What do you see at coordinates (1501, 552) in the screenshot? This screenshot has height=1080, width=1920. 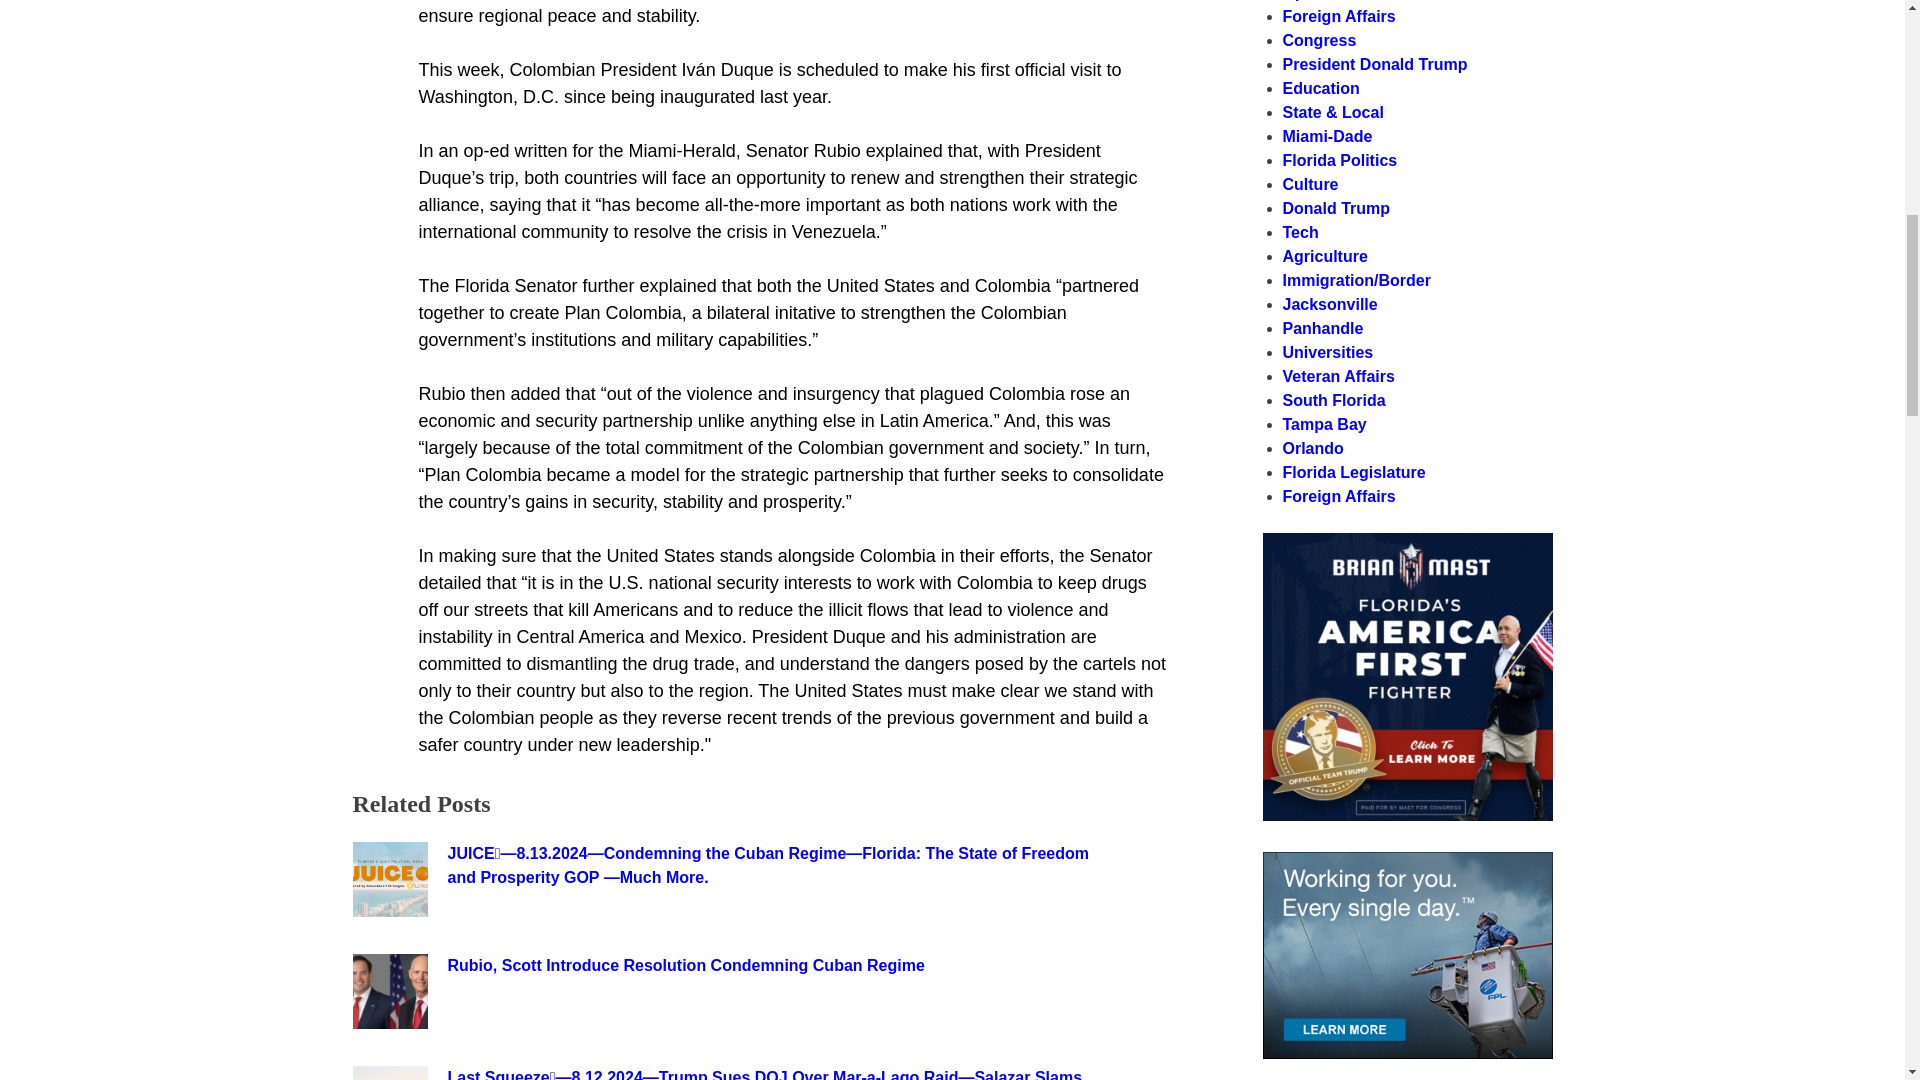 I see `Search` at bounding box center [1501, 552].